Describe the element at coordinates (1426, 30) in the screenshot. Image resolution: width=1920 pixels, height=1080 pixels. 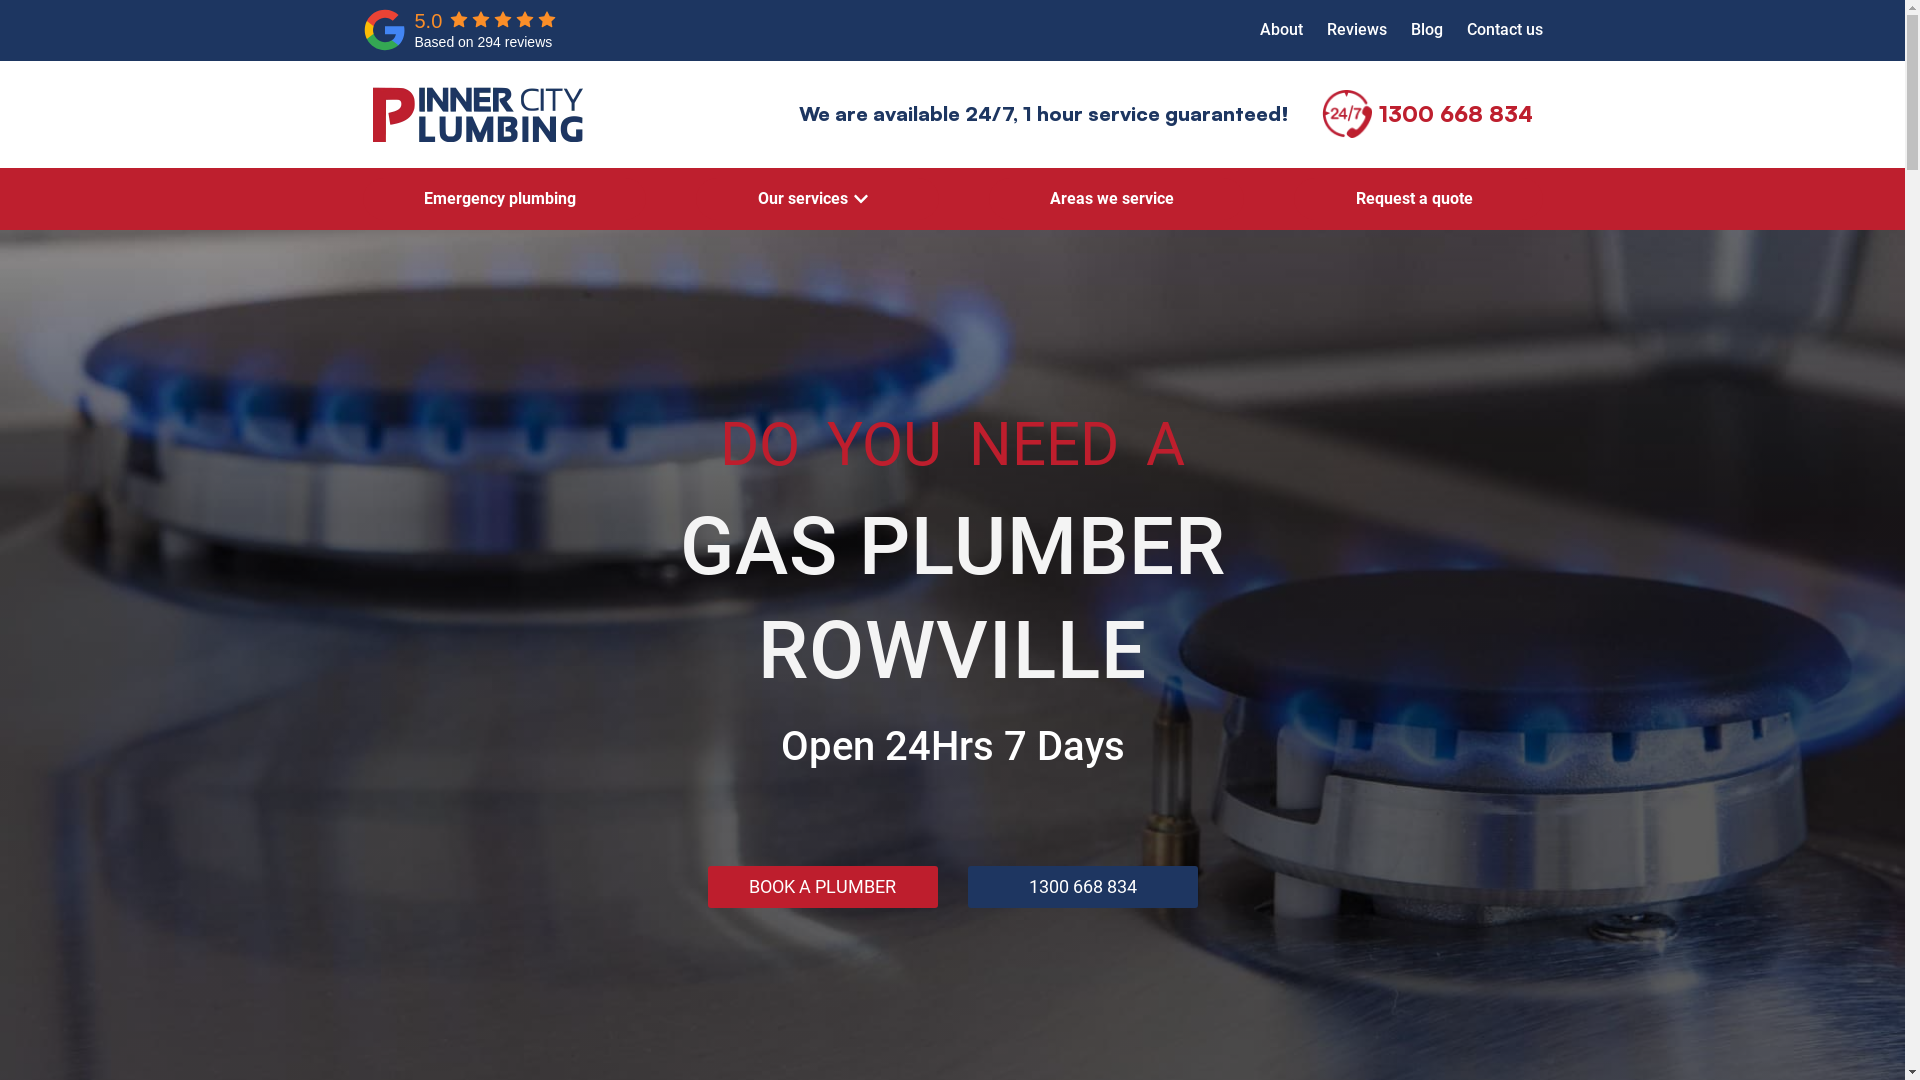
I see `Blog` at that location.